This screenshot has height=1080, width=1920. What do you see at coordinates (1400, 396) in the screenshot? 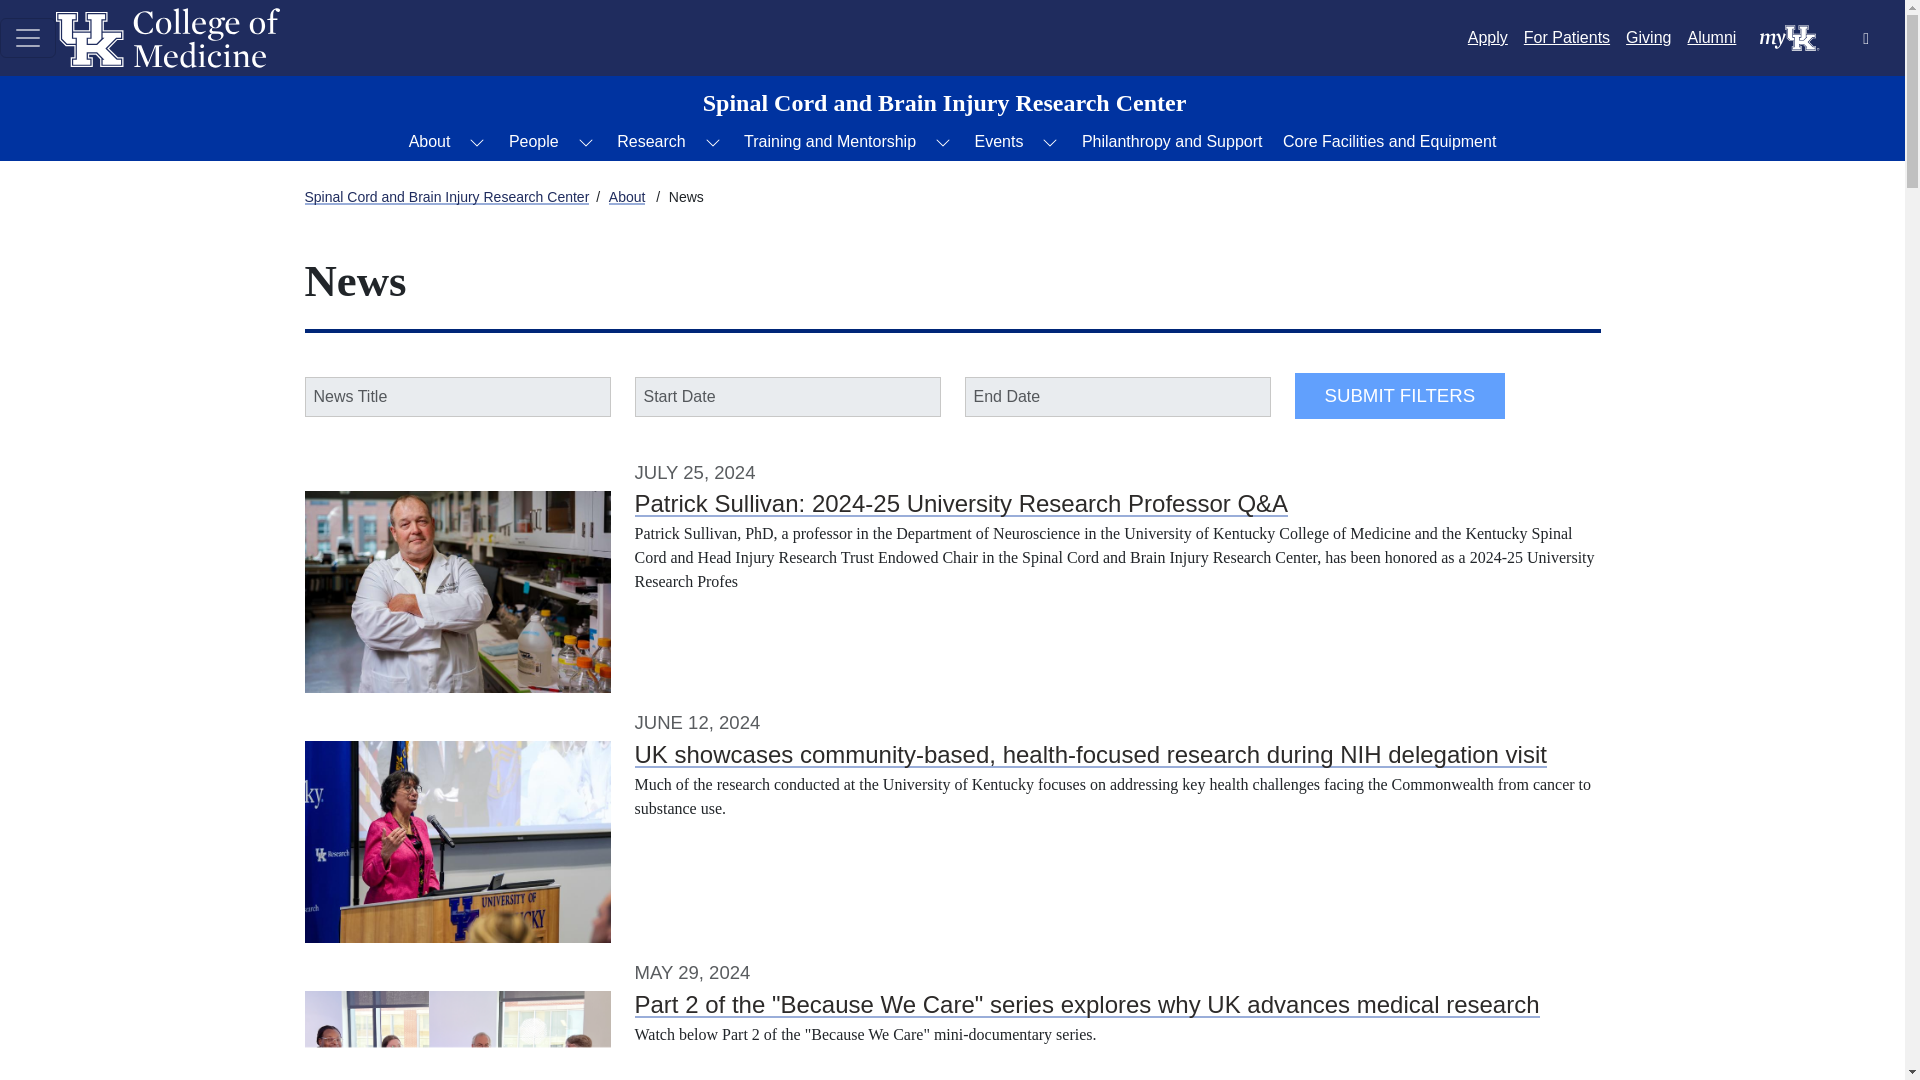
I see `Submit Filters` at bounding box center [1400, 396].